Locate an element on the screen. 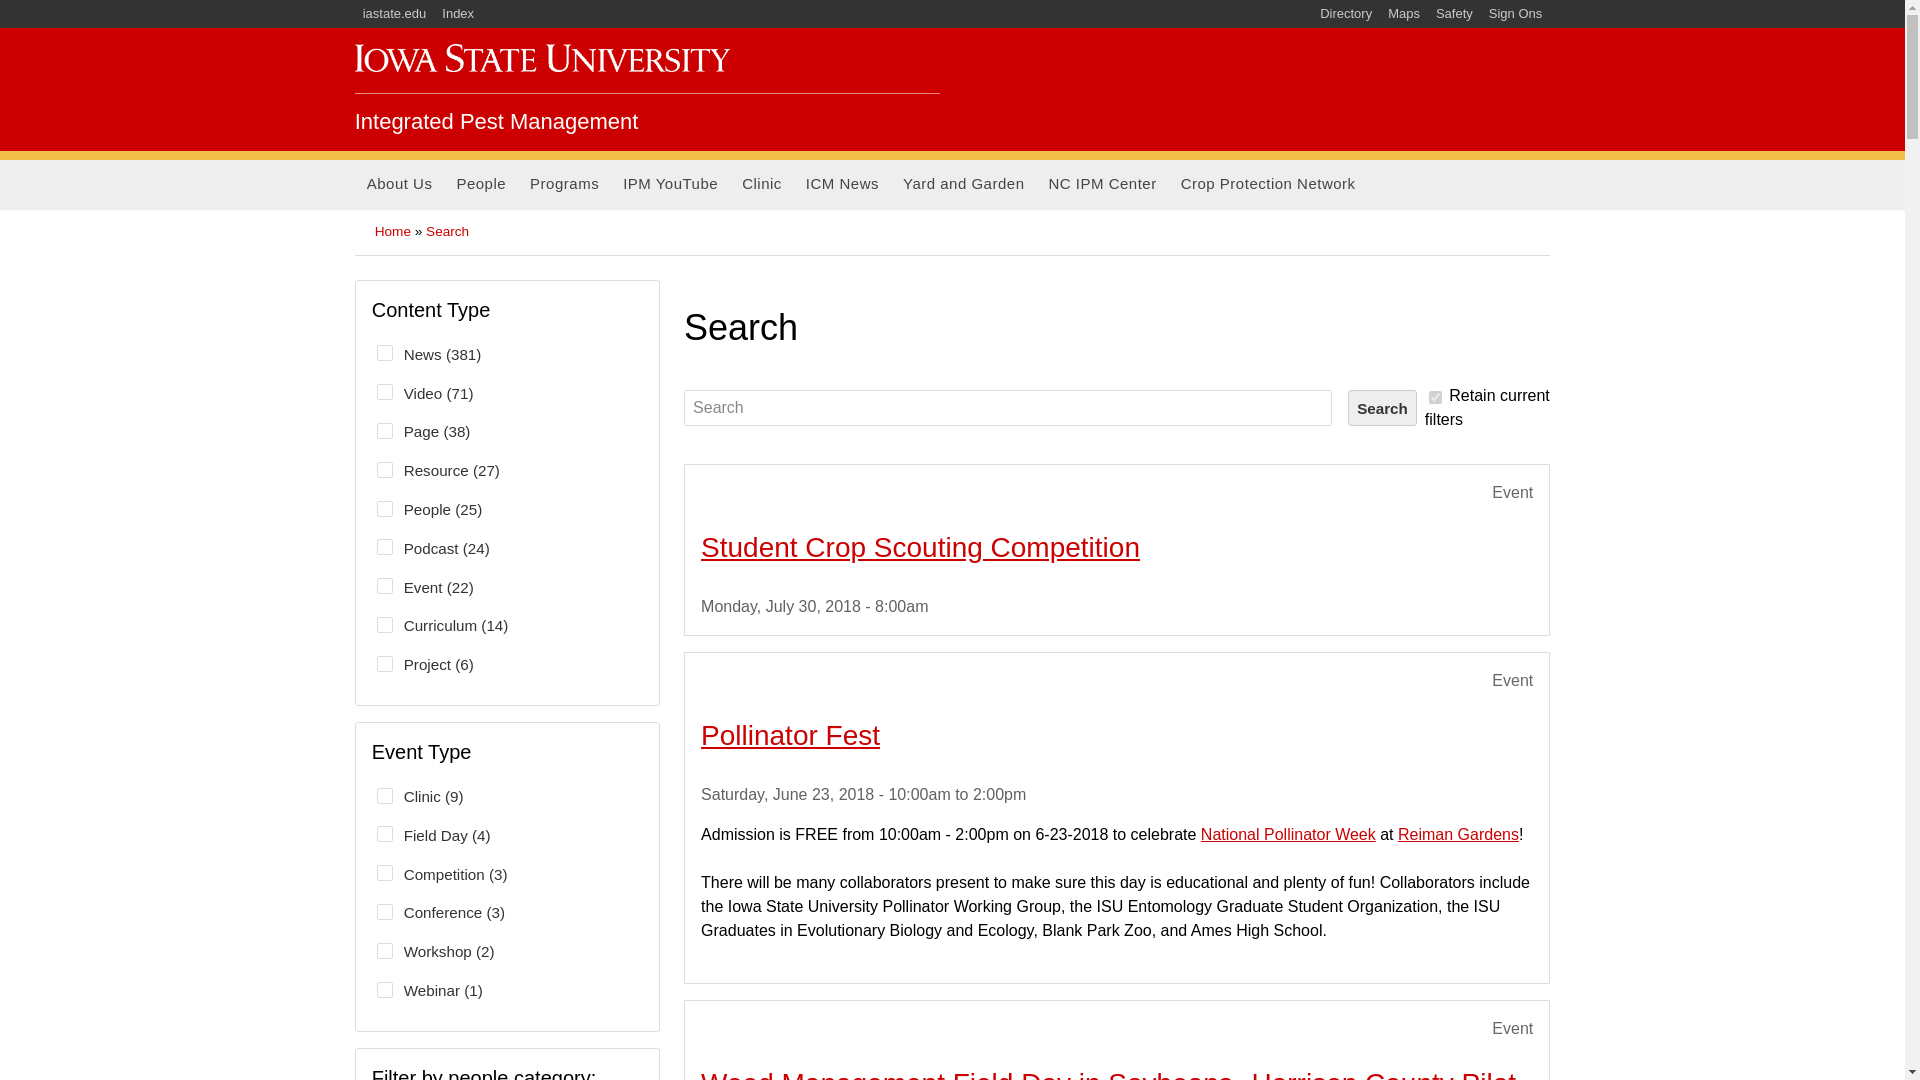 Image resolution: width=1920 pixels, height=1080 pixels. Sign Ons is located at coordinates (1514, 14).